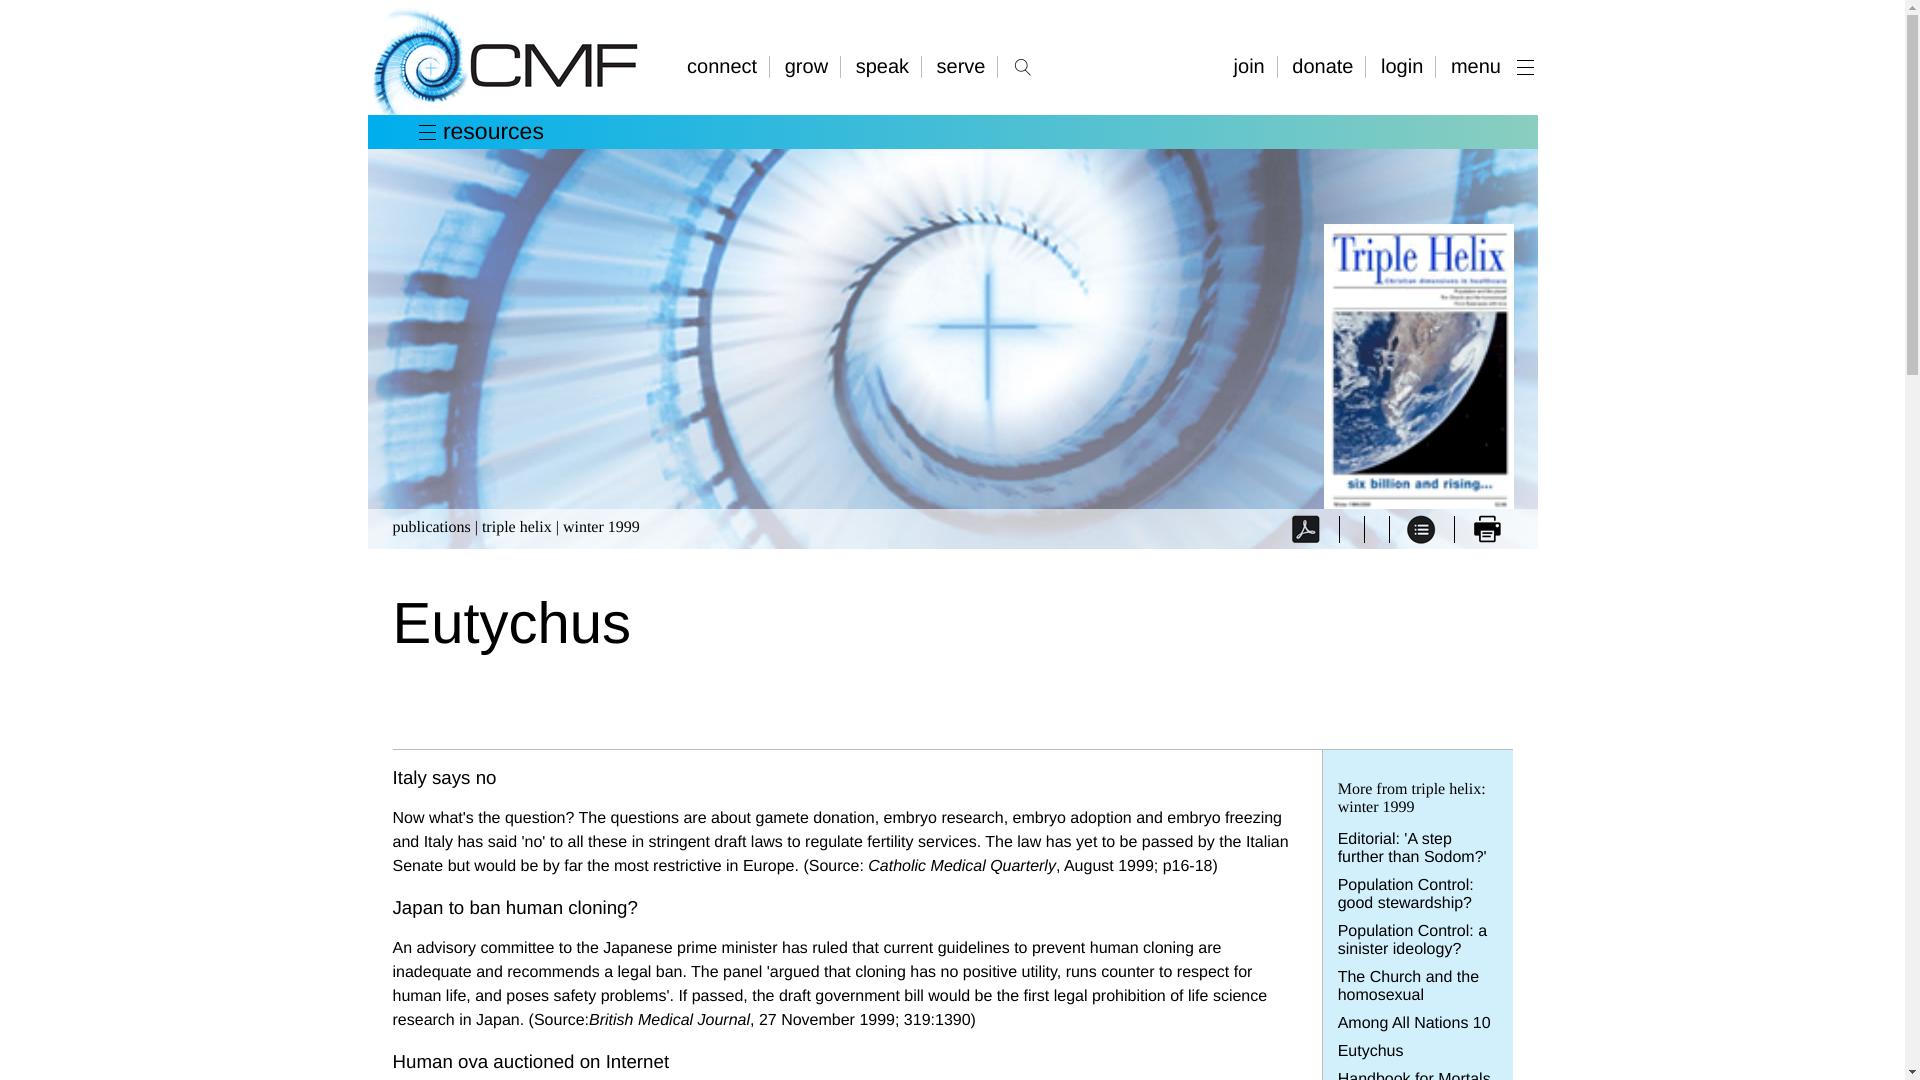 The height and width of the screenshot is (1080, 1920). Describe the element at coordinates (1488, 66) in the screenshot. I see `menu` at that location.